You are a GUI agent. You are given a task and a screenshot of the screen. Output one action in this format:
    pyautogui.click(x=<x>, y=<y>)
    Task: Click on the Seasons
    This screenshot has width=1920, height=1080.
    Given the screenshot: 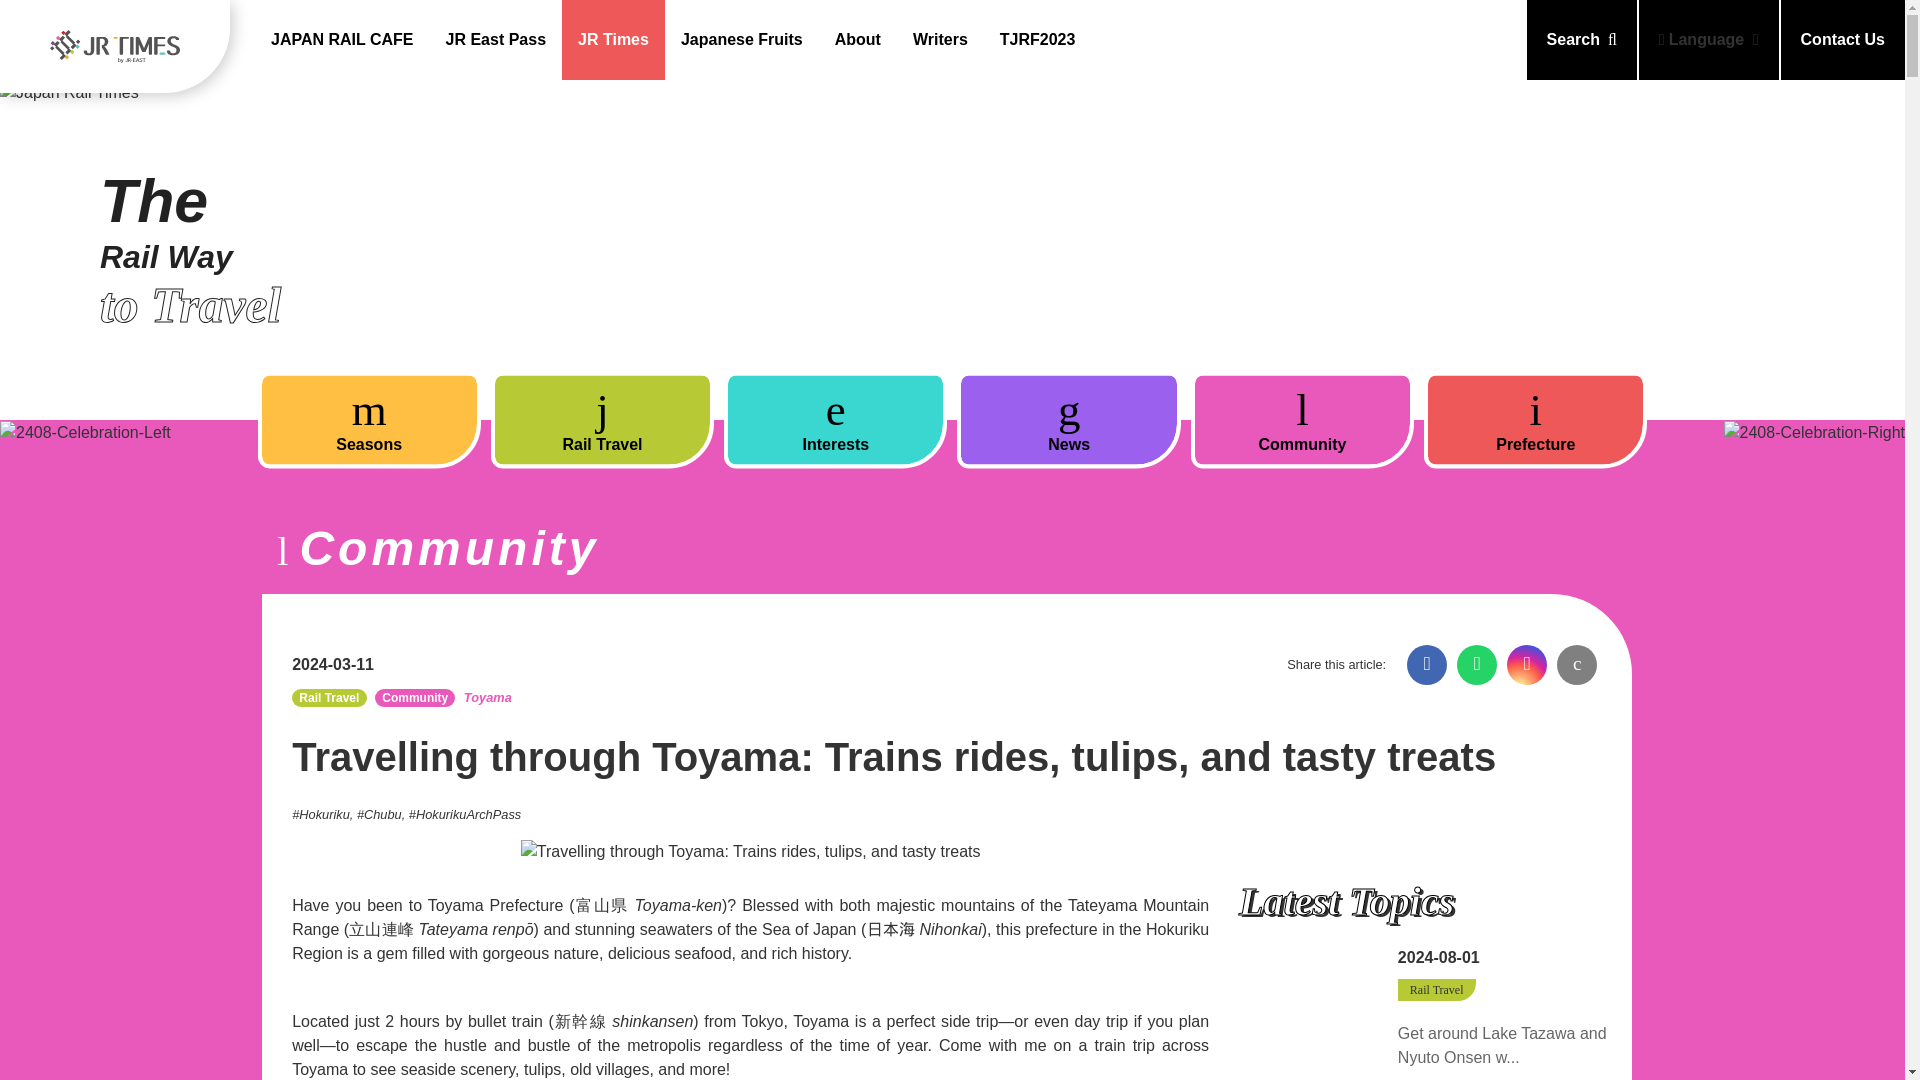 What is the action you would take?
    pyautogui.click(x=369, y=420)
    